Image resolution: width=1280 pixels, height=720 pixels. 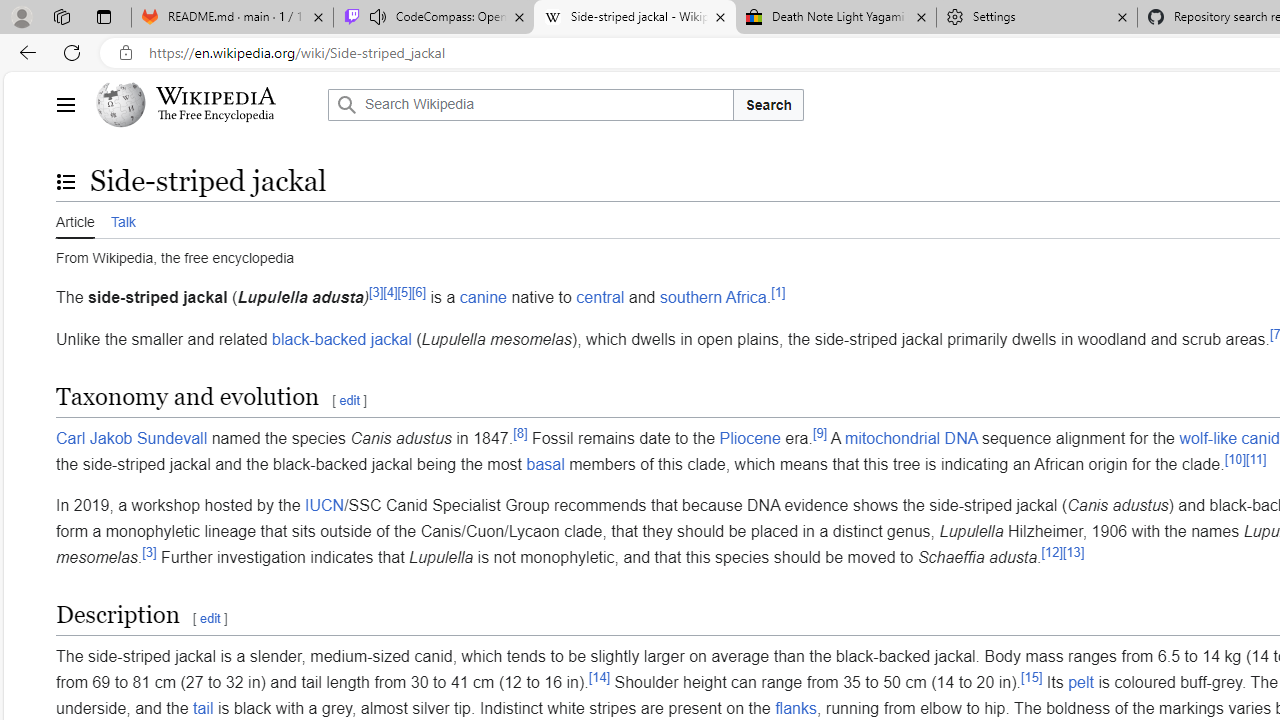 I want to click on [13], so click(x=1074, y=552).